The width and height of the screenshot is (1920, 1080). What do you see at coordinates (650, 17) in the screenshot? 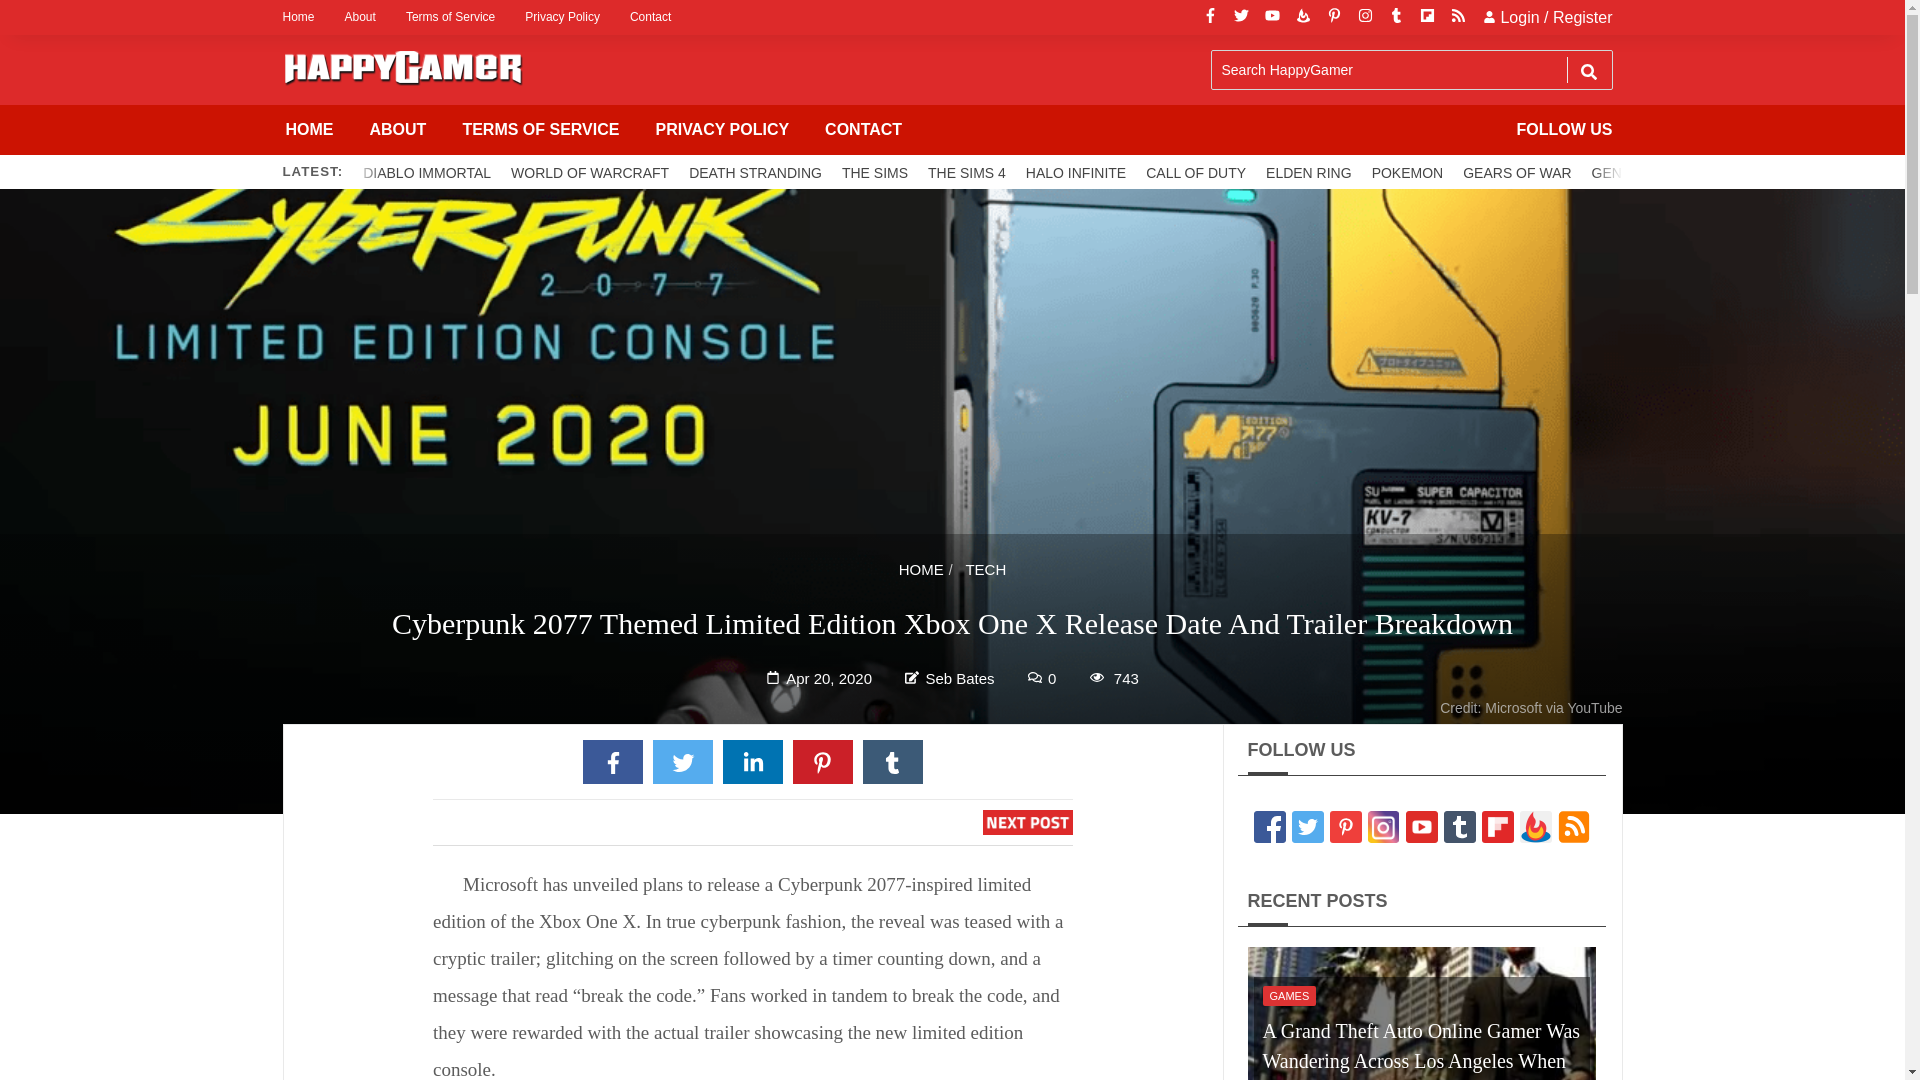
I see `Contact` at bounding box center [650, 17].